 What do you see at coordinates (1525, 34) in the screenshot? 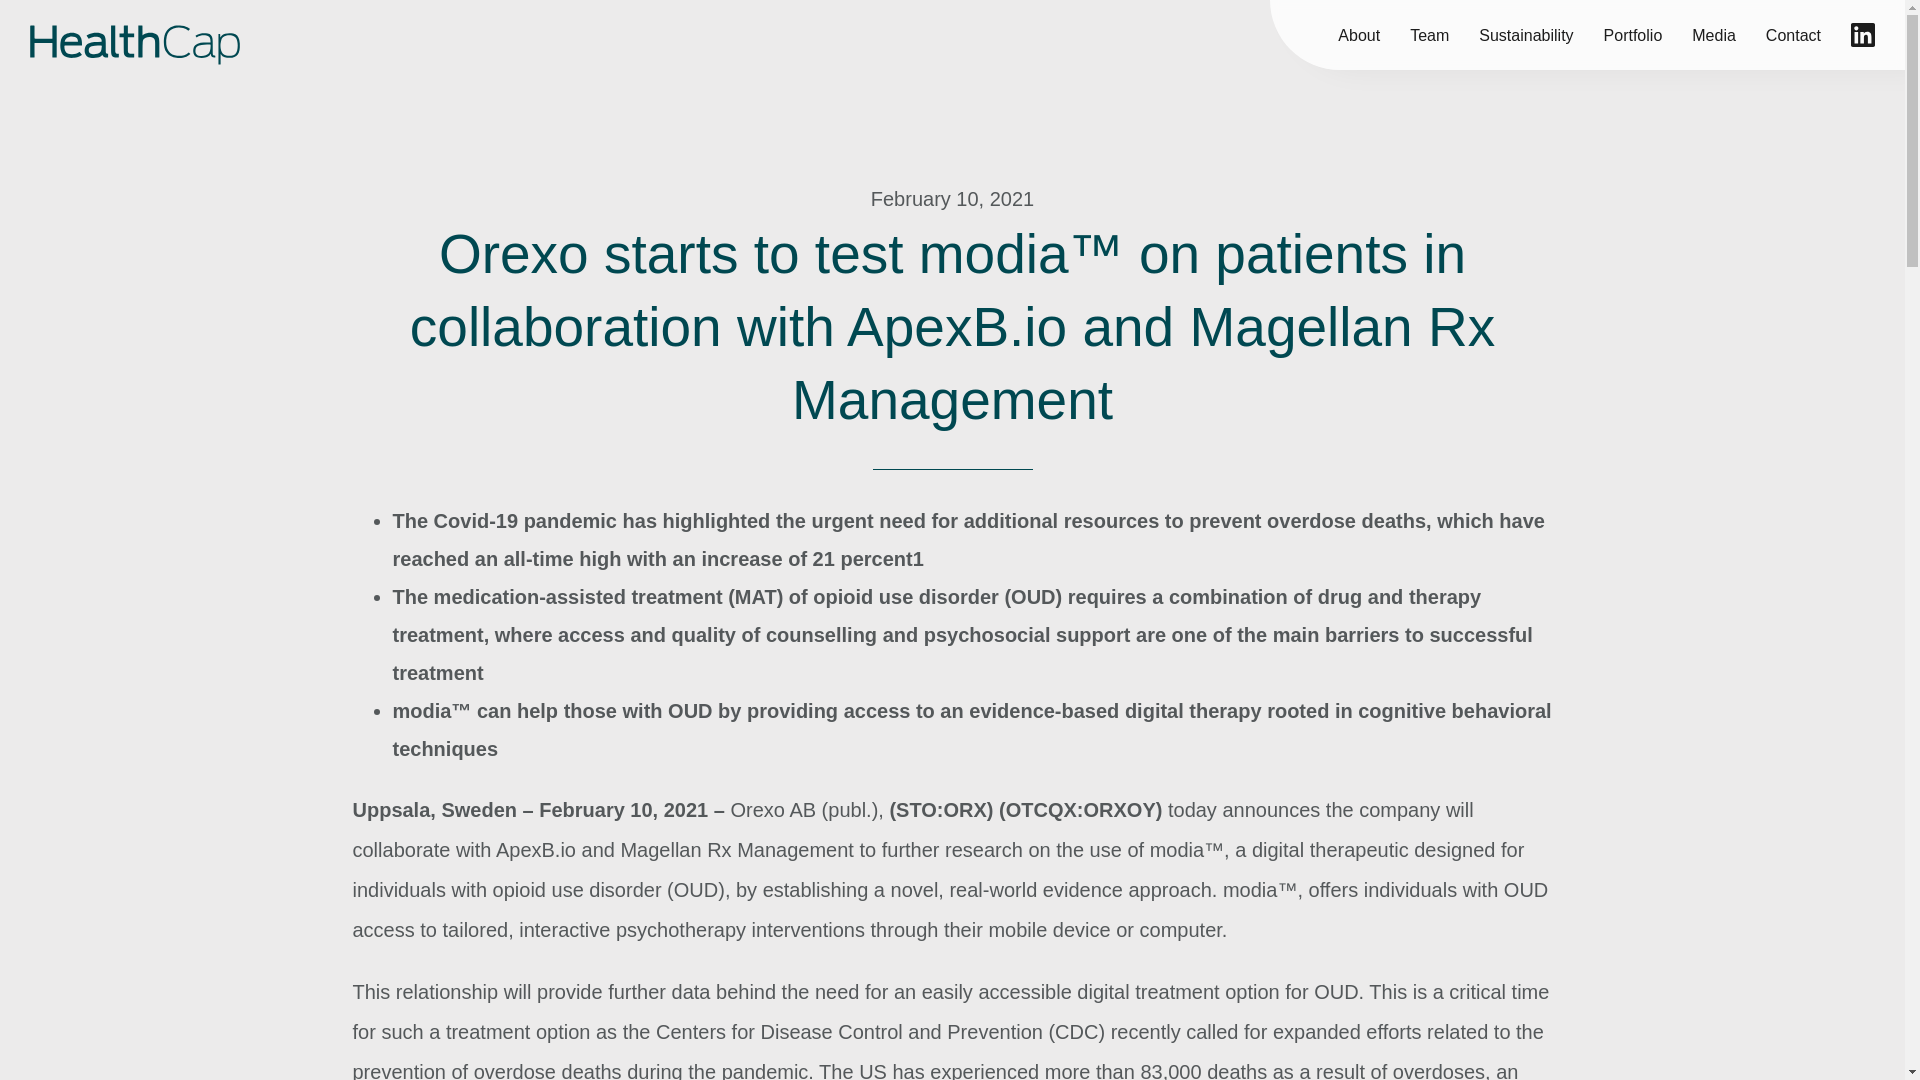
I see `Sustainability` at bounding box center [1525, 34].